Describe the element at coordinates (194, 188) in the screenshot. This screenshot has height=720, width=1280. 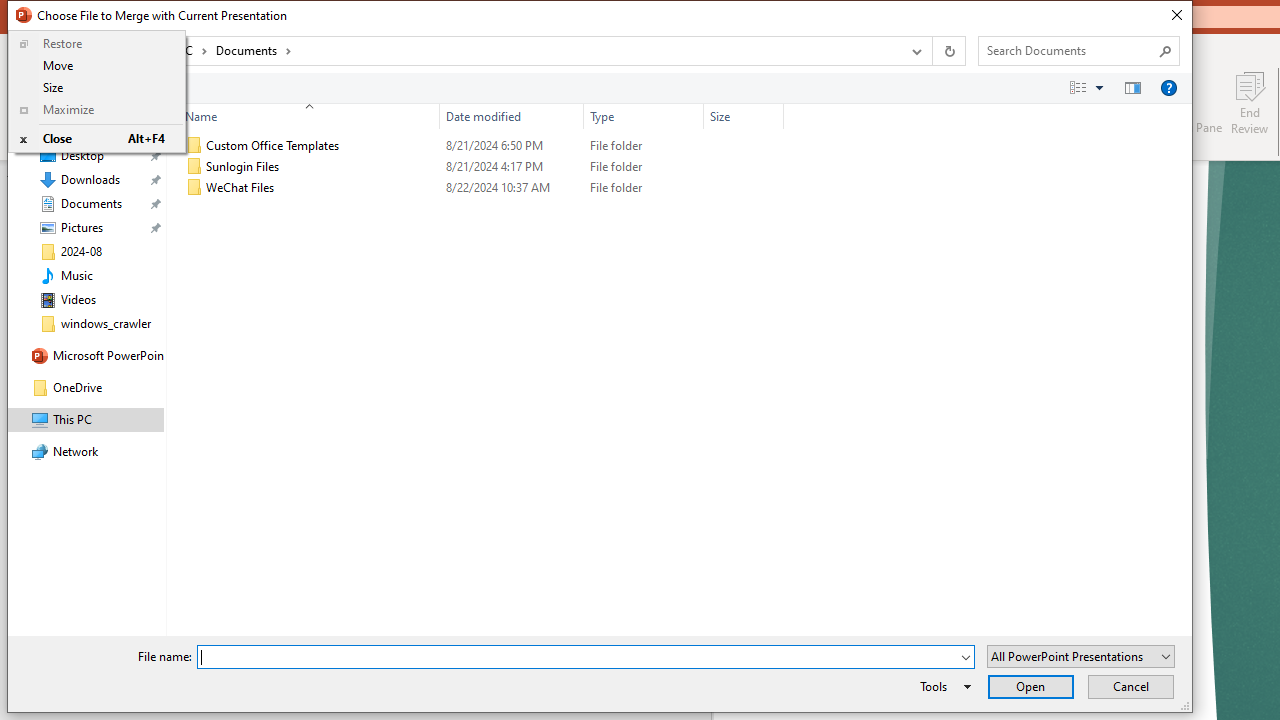
I see `Class: UIImage` at that location.